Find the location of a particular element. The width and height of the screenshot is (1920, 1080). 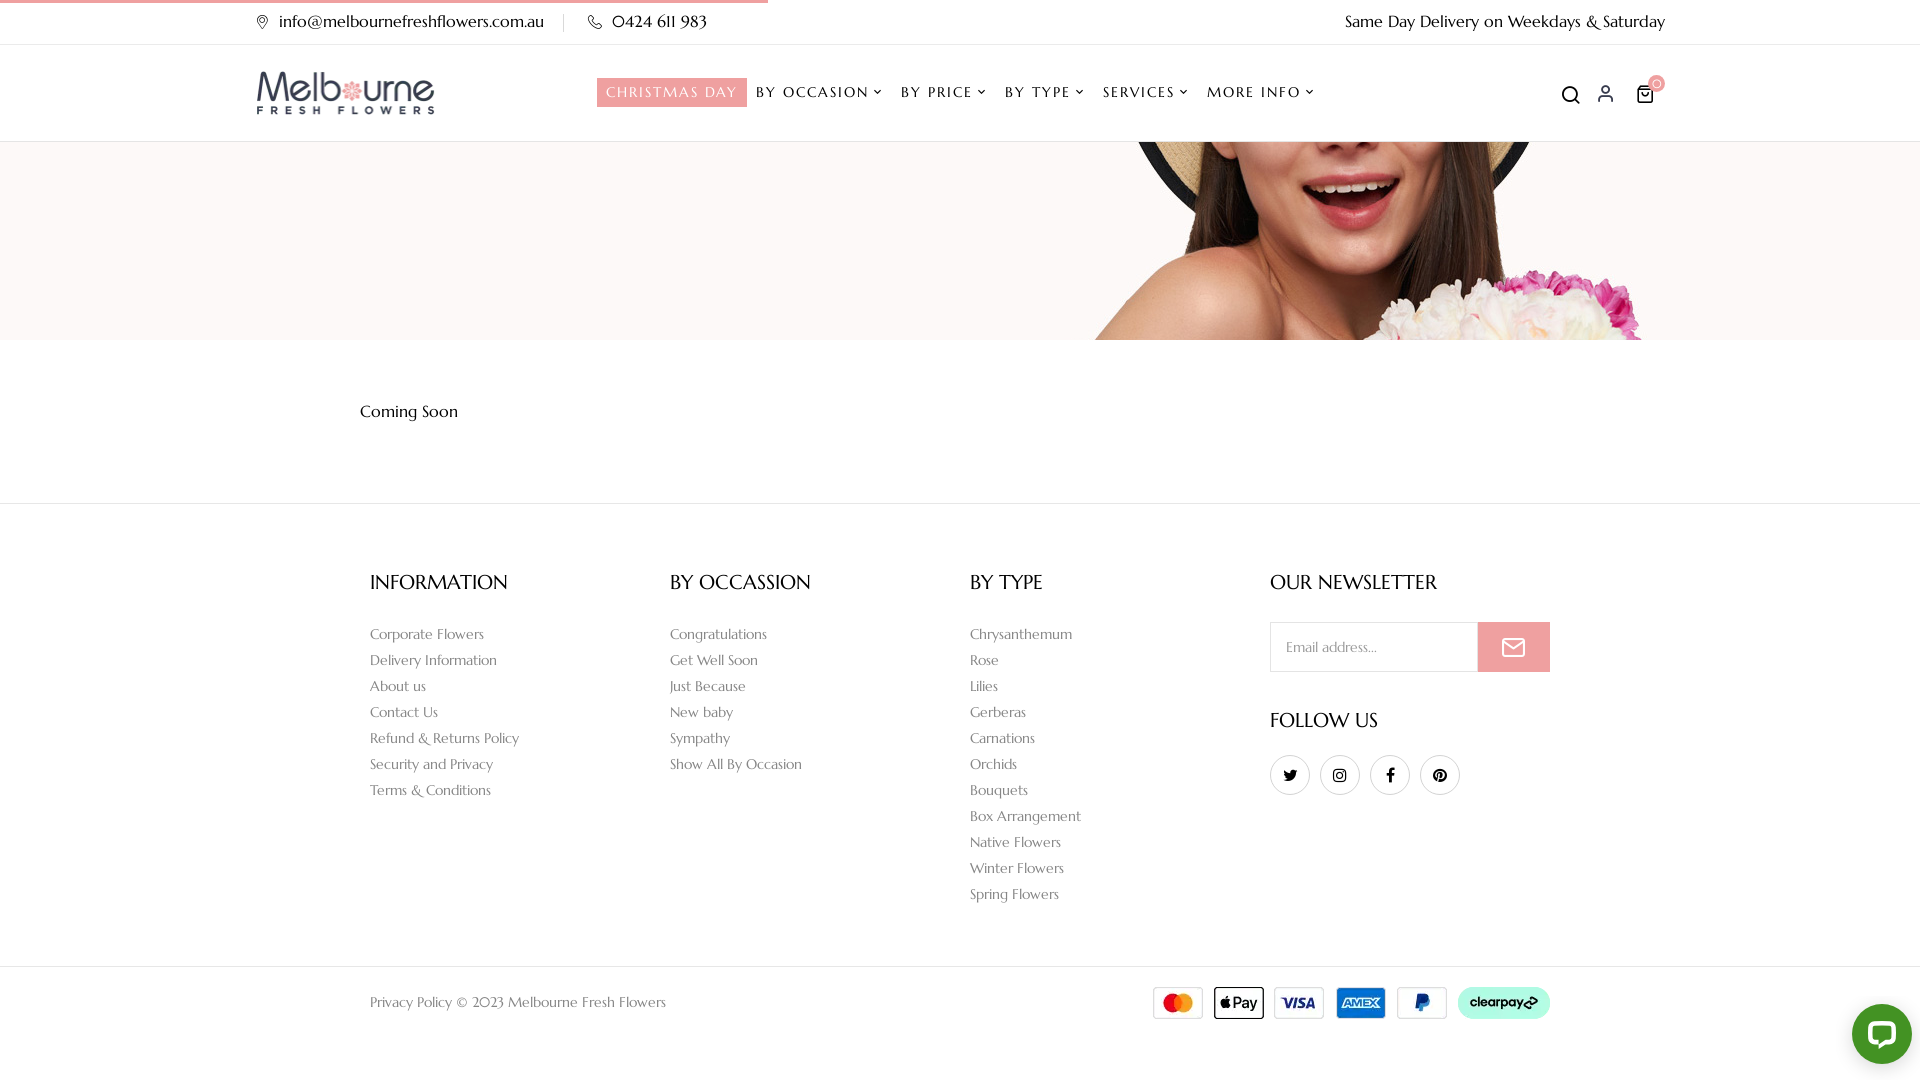

Orchids is located at coordinates (1110, 764).